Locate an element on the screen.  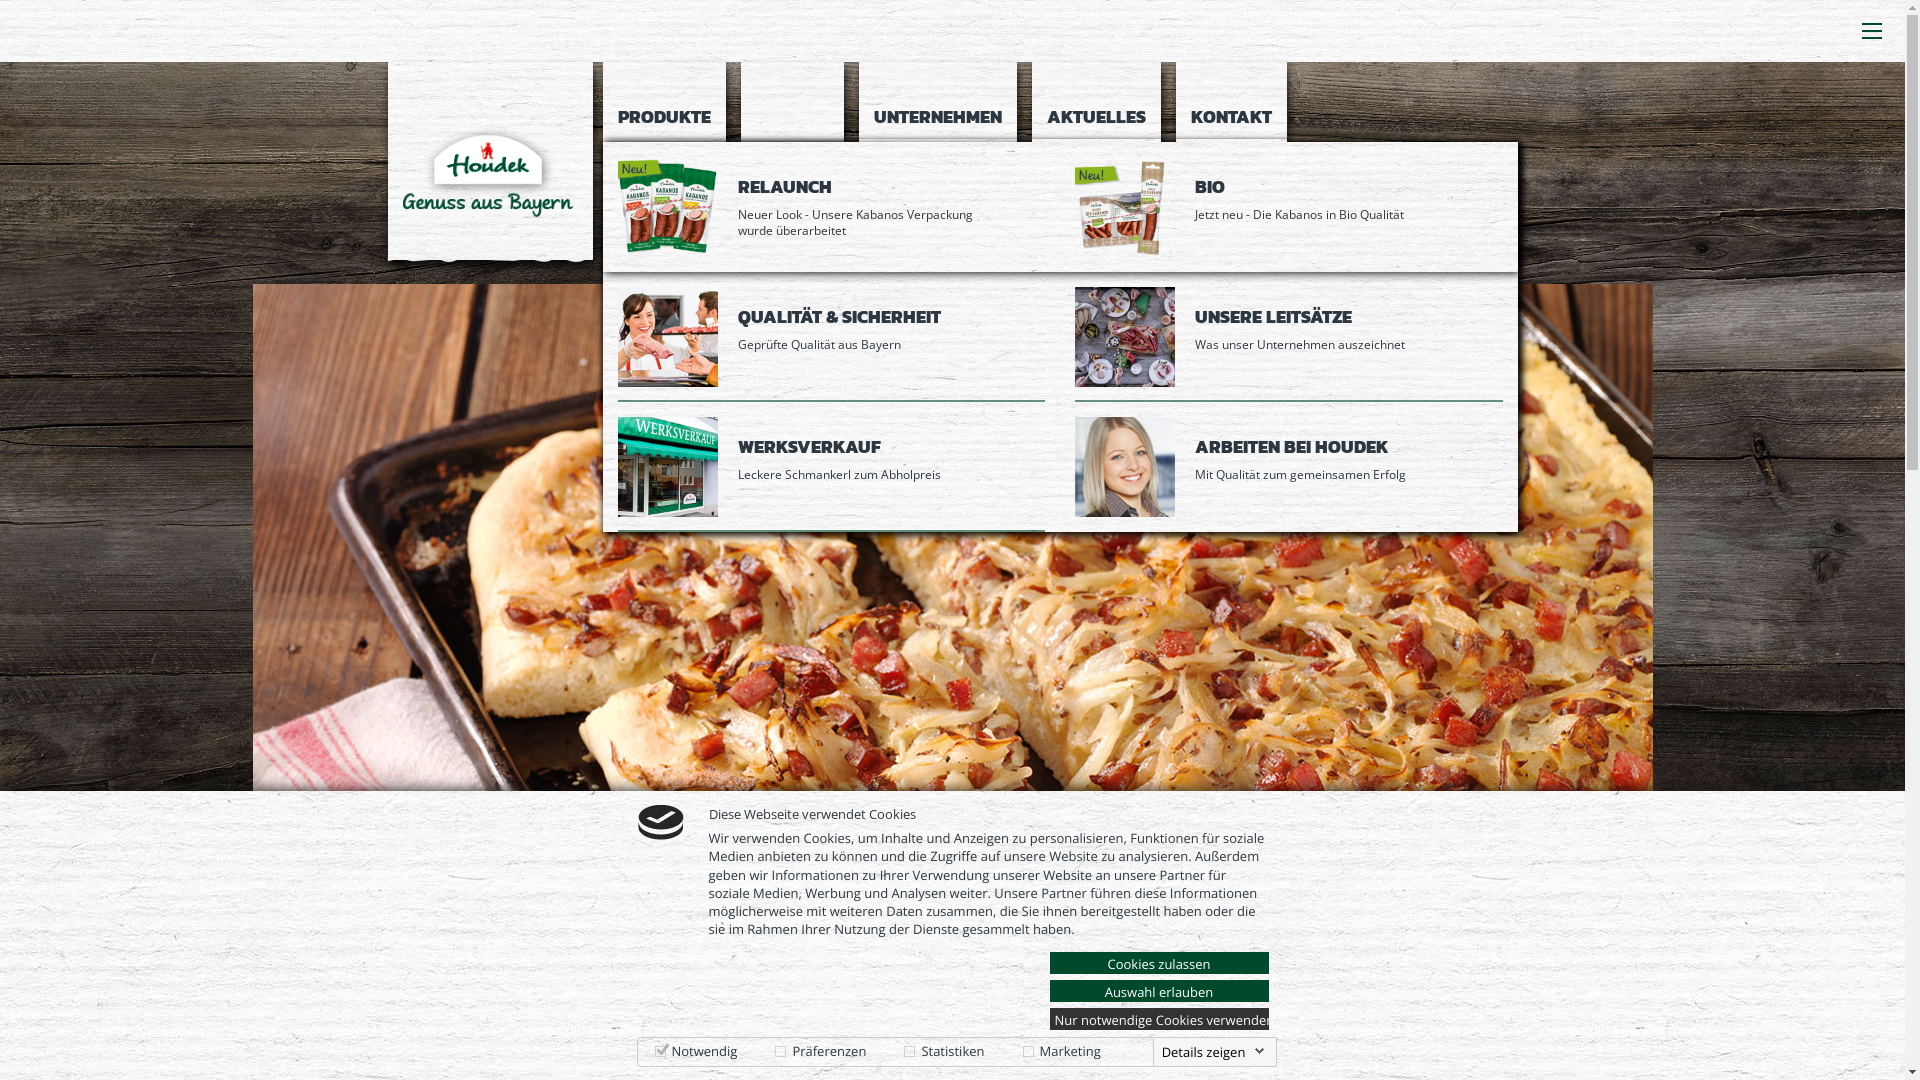
REZEPTE is located at coordinates (792, 157).